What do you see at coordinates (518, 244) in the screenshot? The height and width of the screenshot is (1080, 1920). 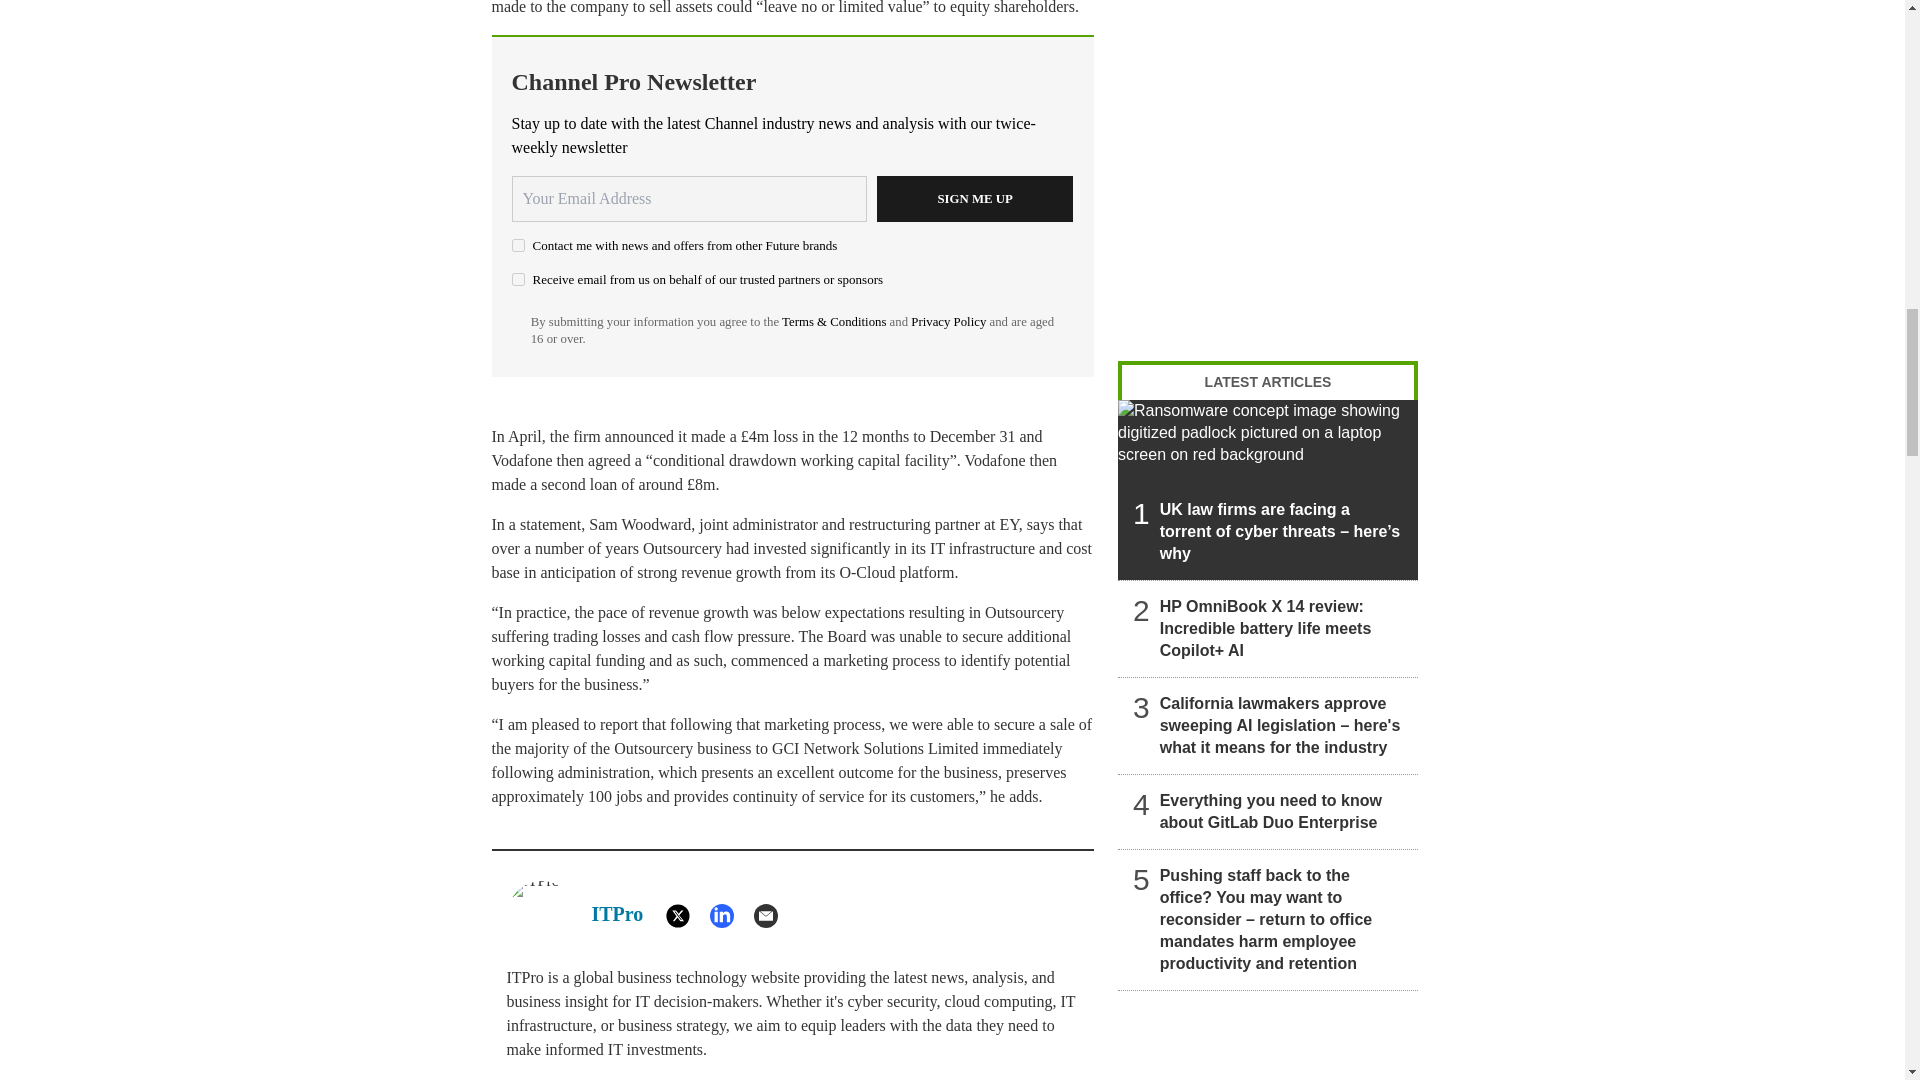 I see `on` at bounding box center [518, 244].